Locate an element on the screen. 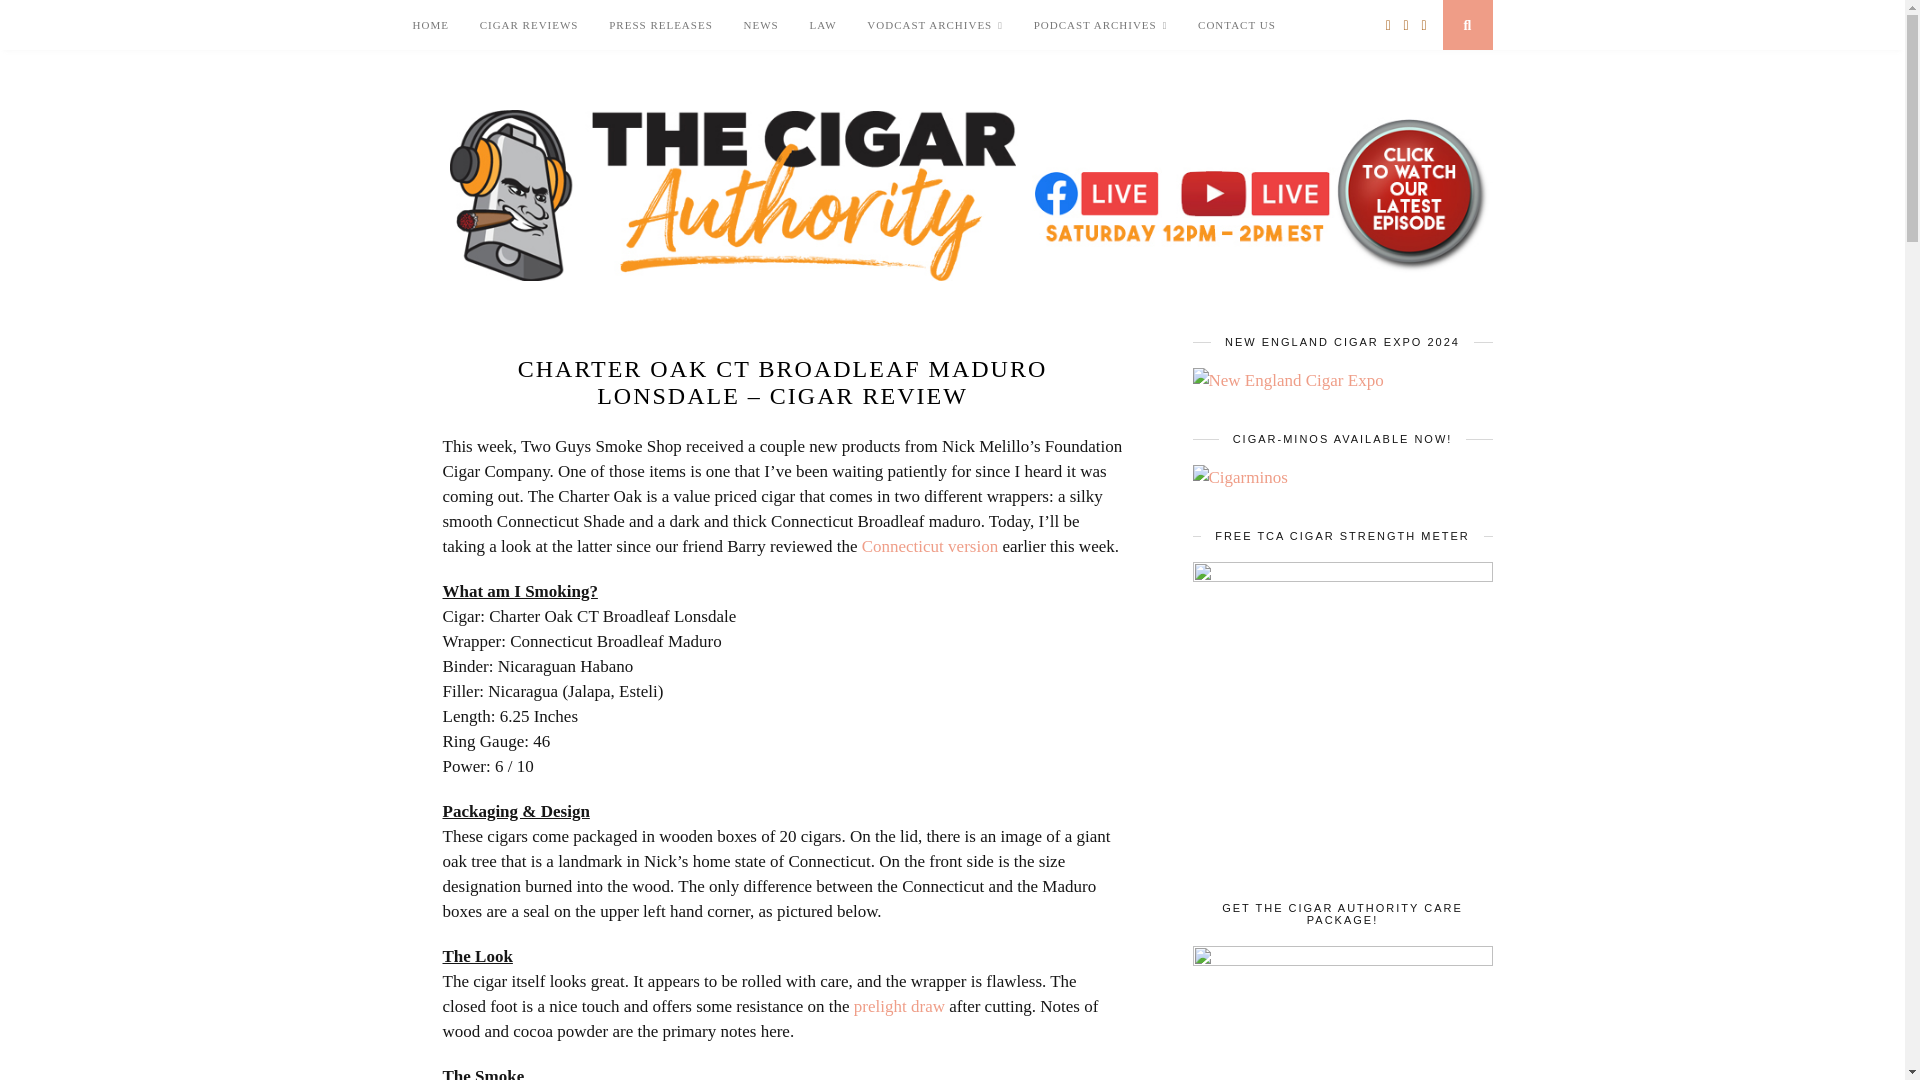 This screenshot has height=1080, width=1920. CIGAR REVIEWS is located at coordinates (530, 24).